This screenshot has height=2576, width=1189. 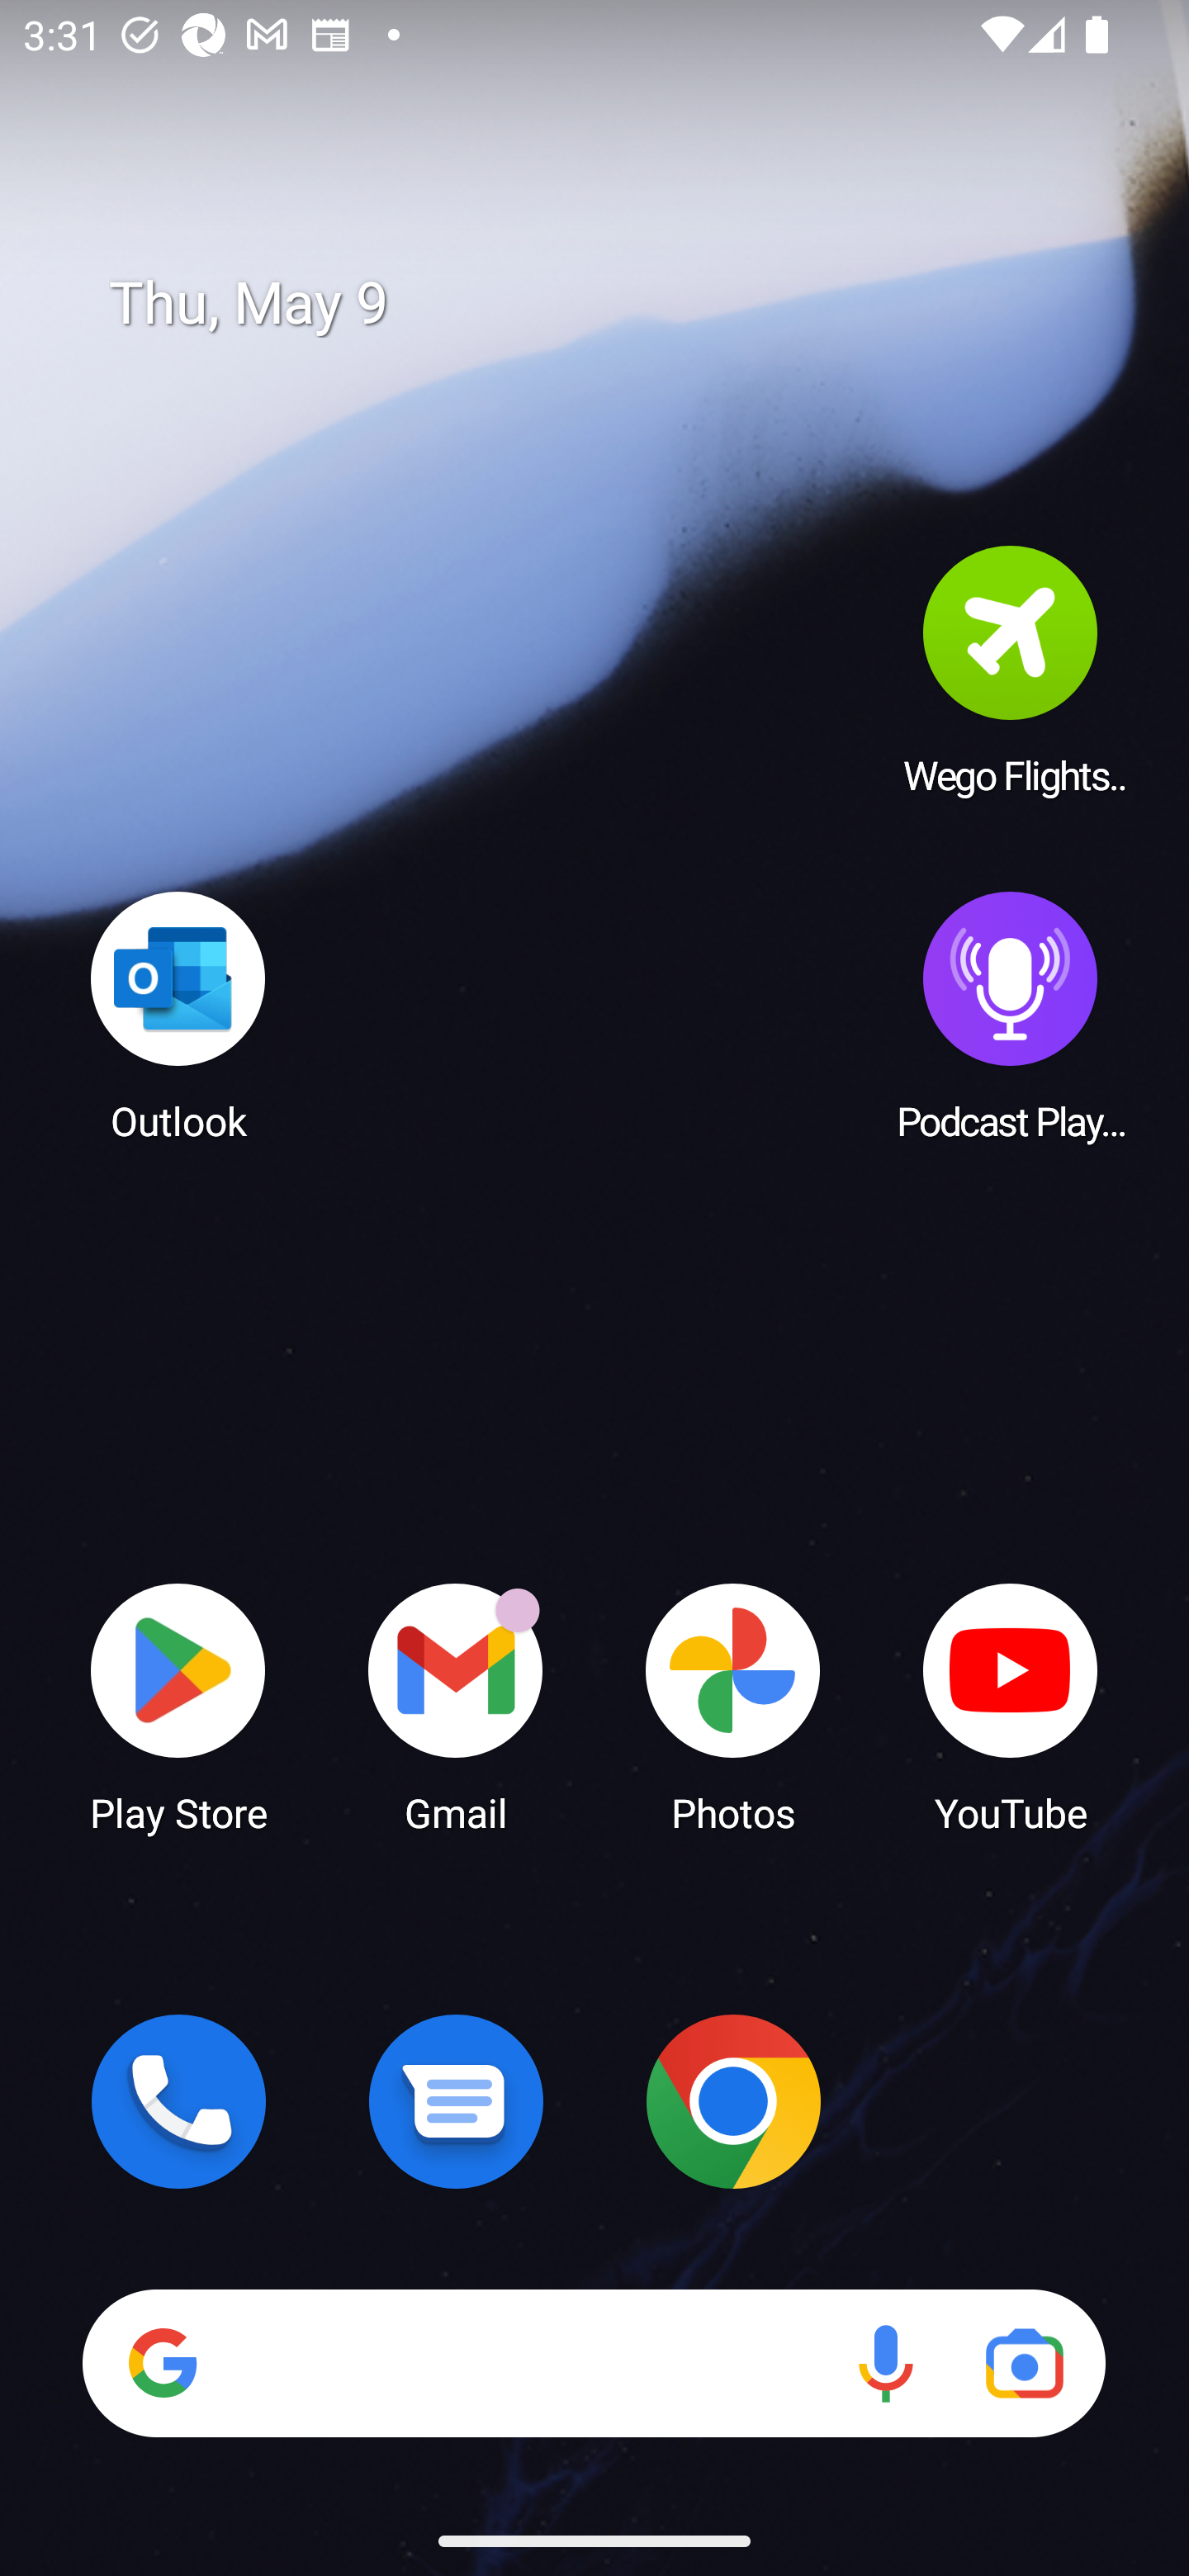 I want to click on Google Lens, so click(x=1024, y=2363).